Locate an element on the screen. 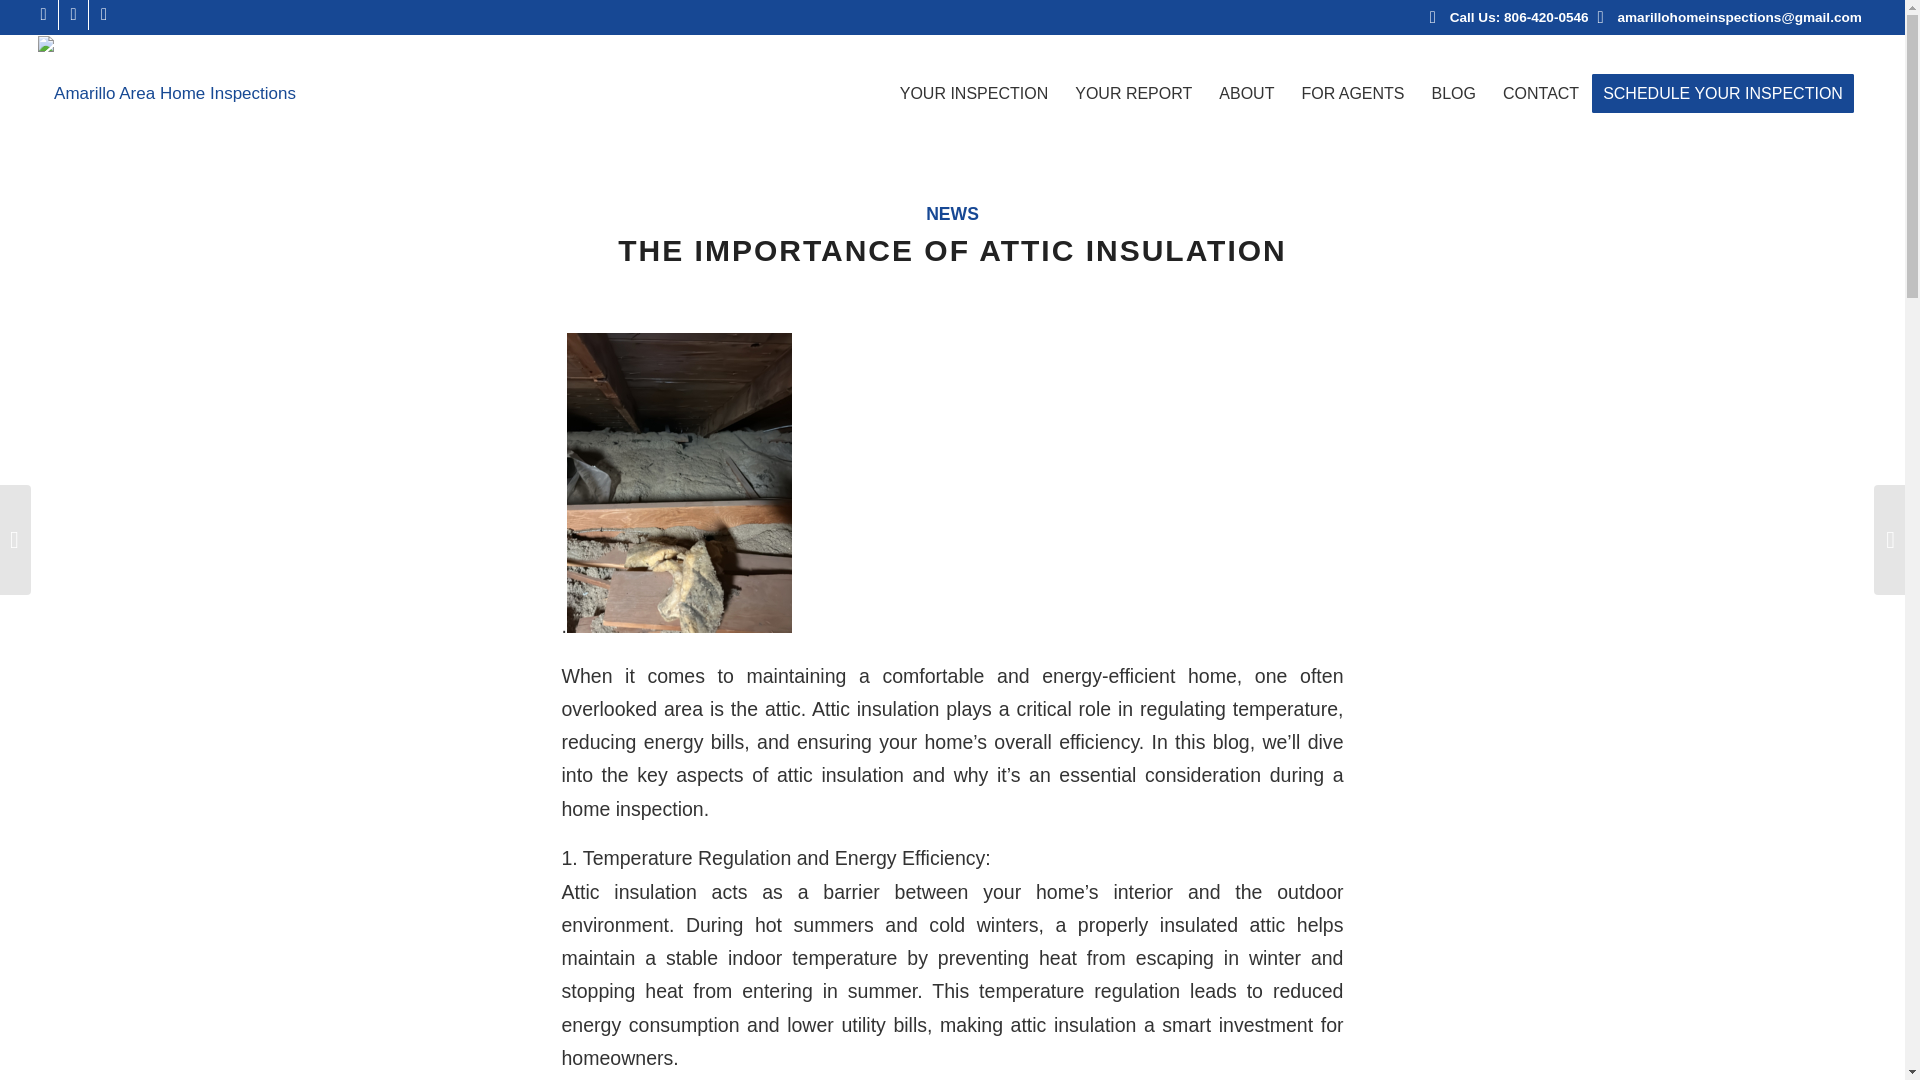  NEWS is located at coordinates (952, 214).